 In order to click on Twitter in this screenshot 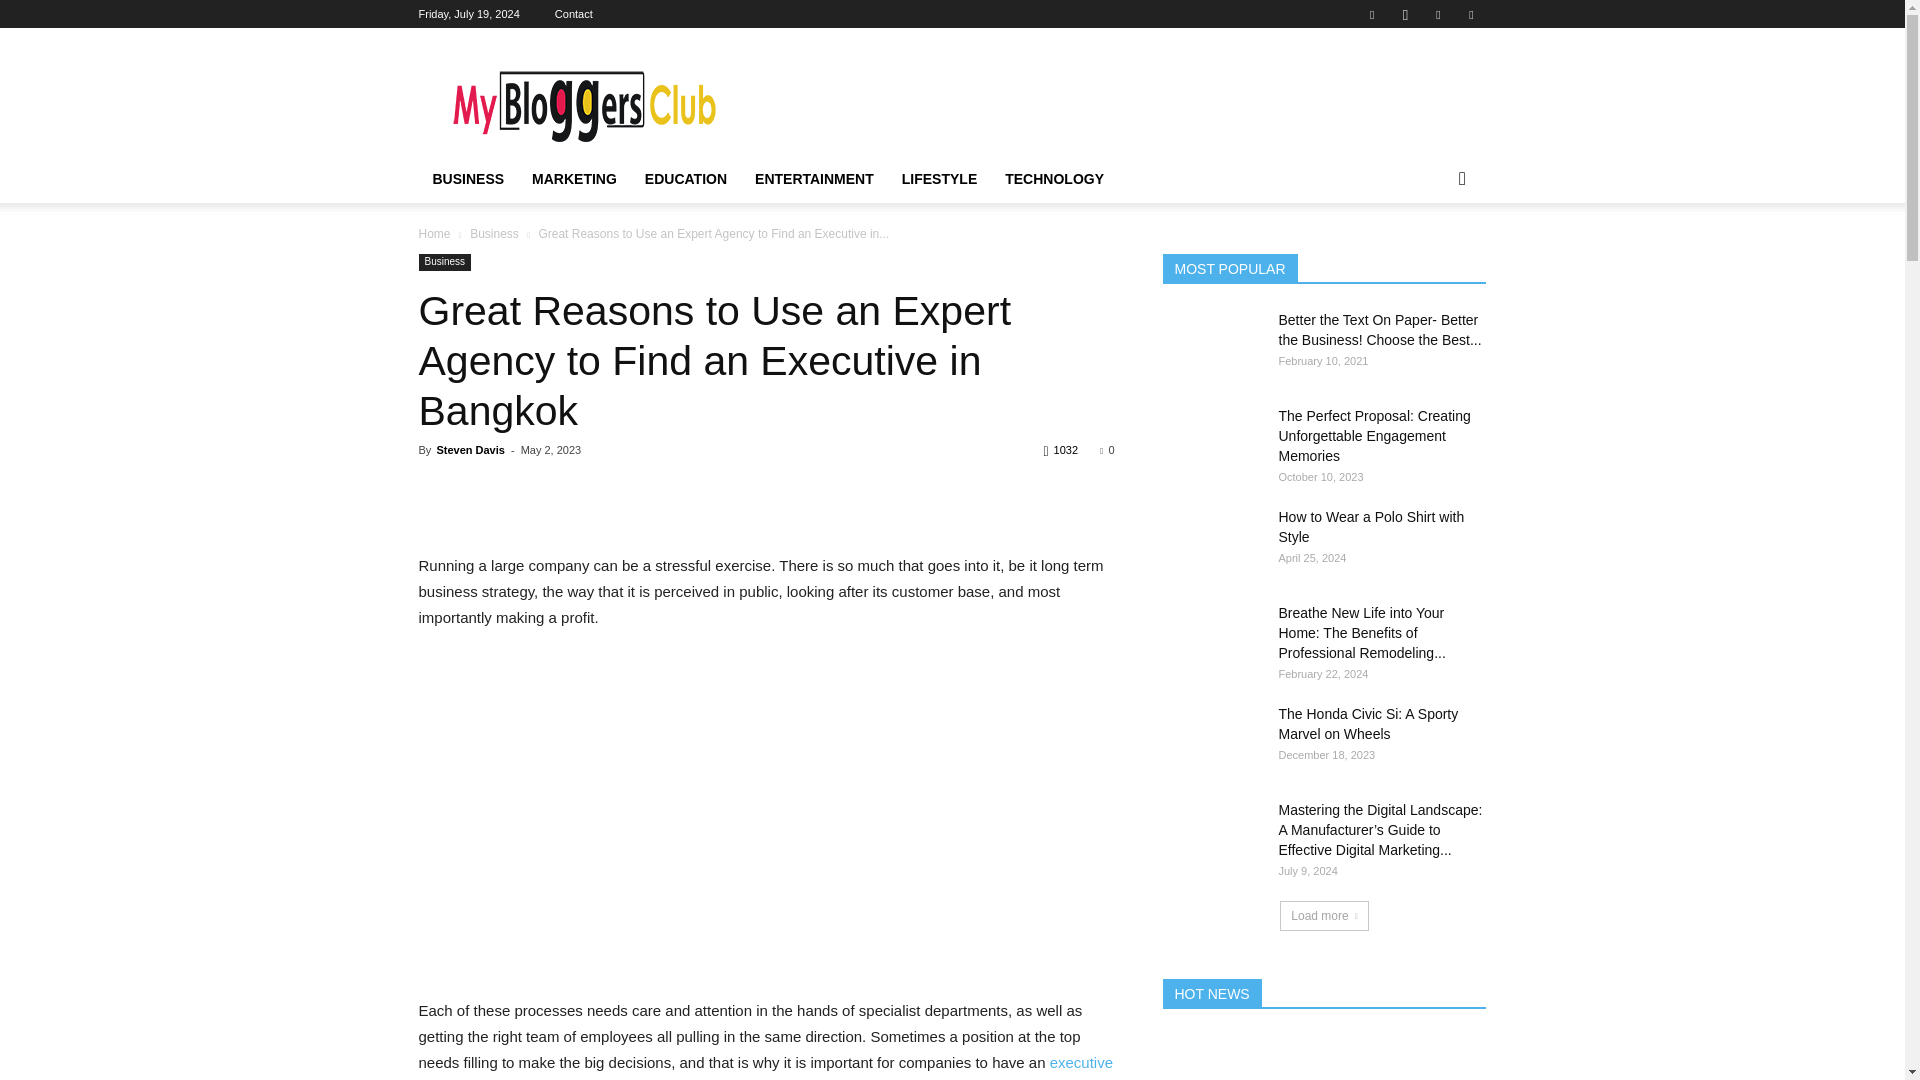, I will do `click(1470, 14)`.